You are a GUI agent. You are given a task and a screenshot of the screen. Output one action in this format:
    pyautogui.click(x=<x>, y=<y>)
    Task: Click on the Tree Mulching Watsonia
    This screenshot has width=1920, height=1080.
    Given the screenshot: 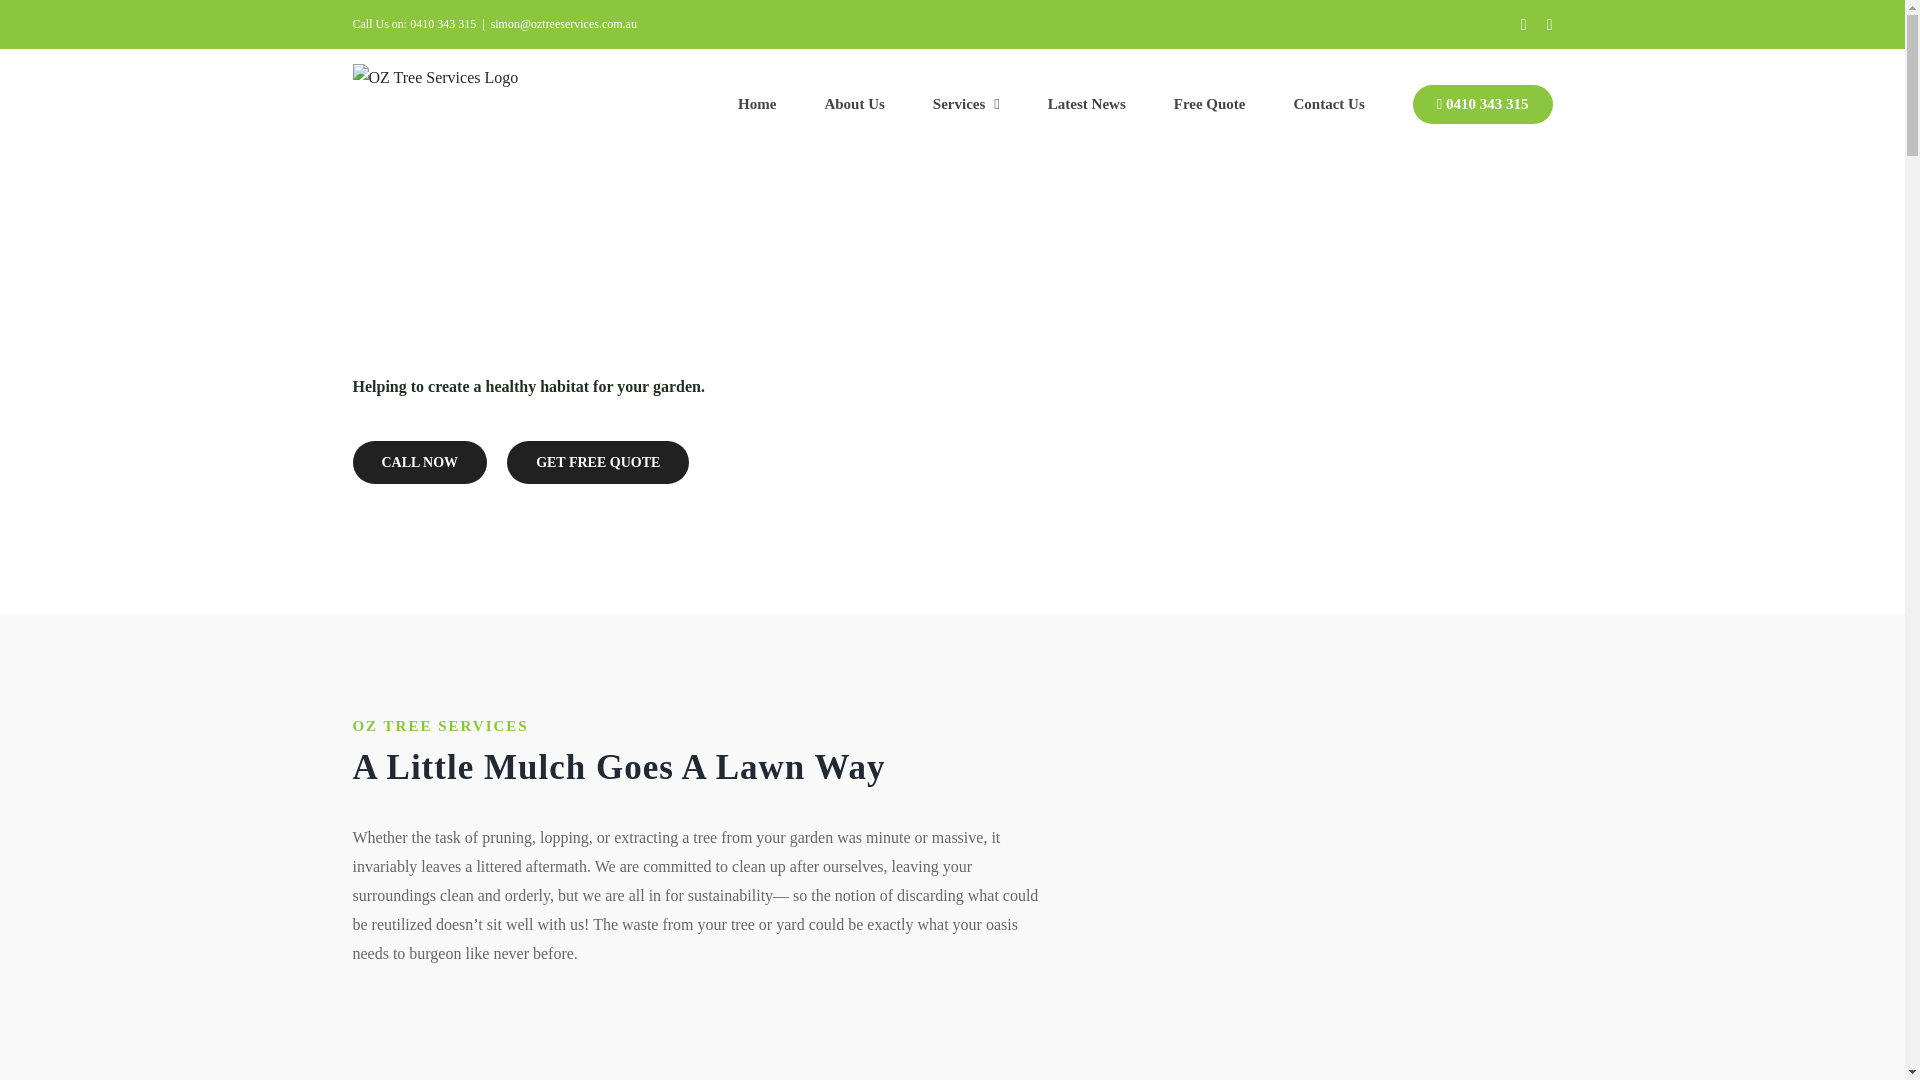 What is the action you would take?
    pyautogui.click(x=1326, y=874)
    